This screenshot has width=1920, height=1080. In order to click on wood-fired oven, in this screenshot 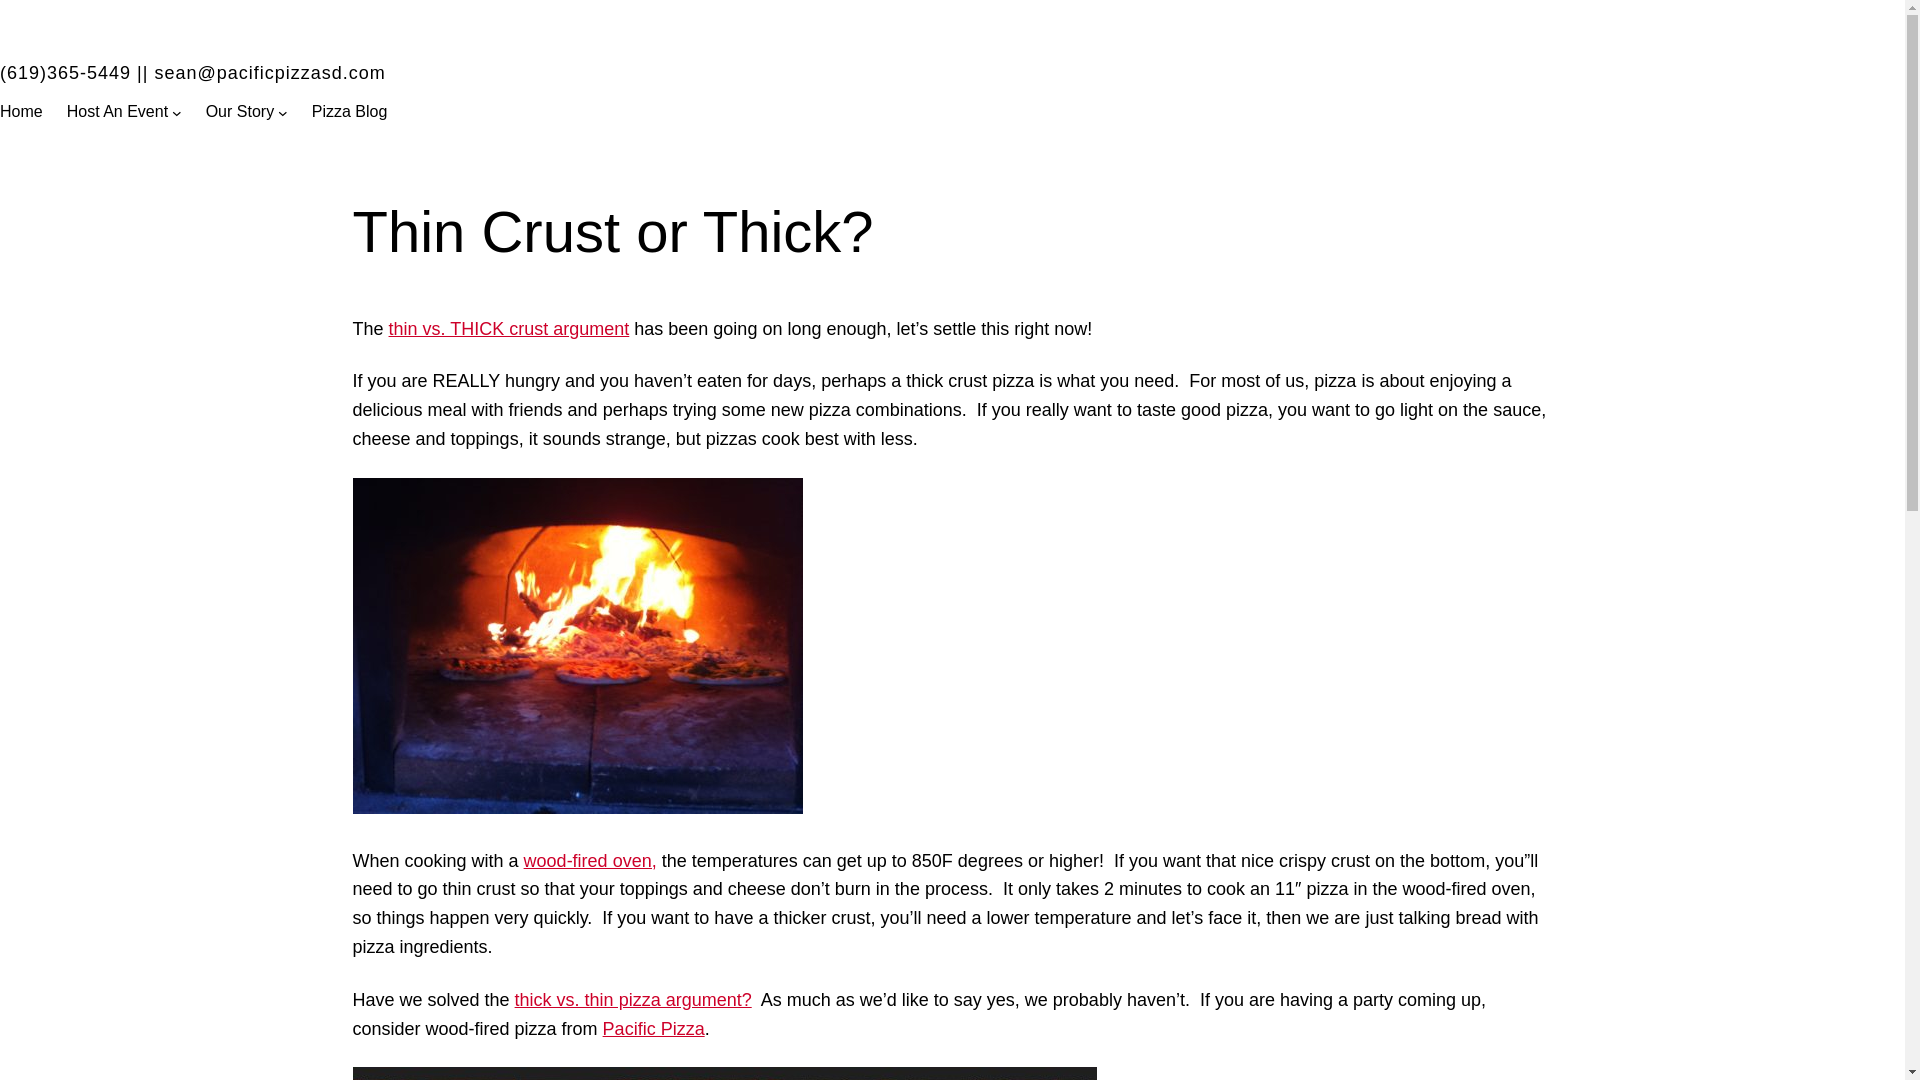, I will do `click(590, 860)`.